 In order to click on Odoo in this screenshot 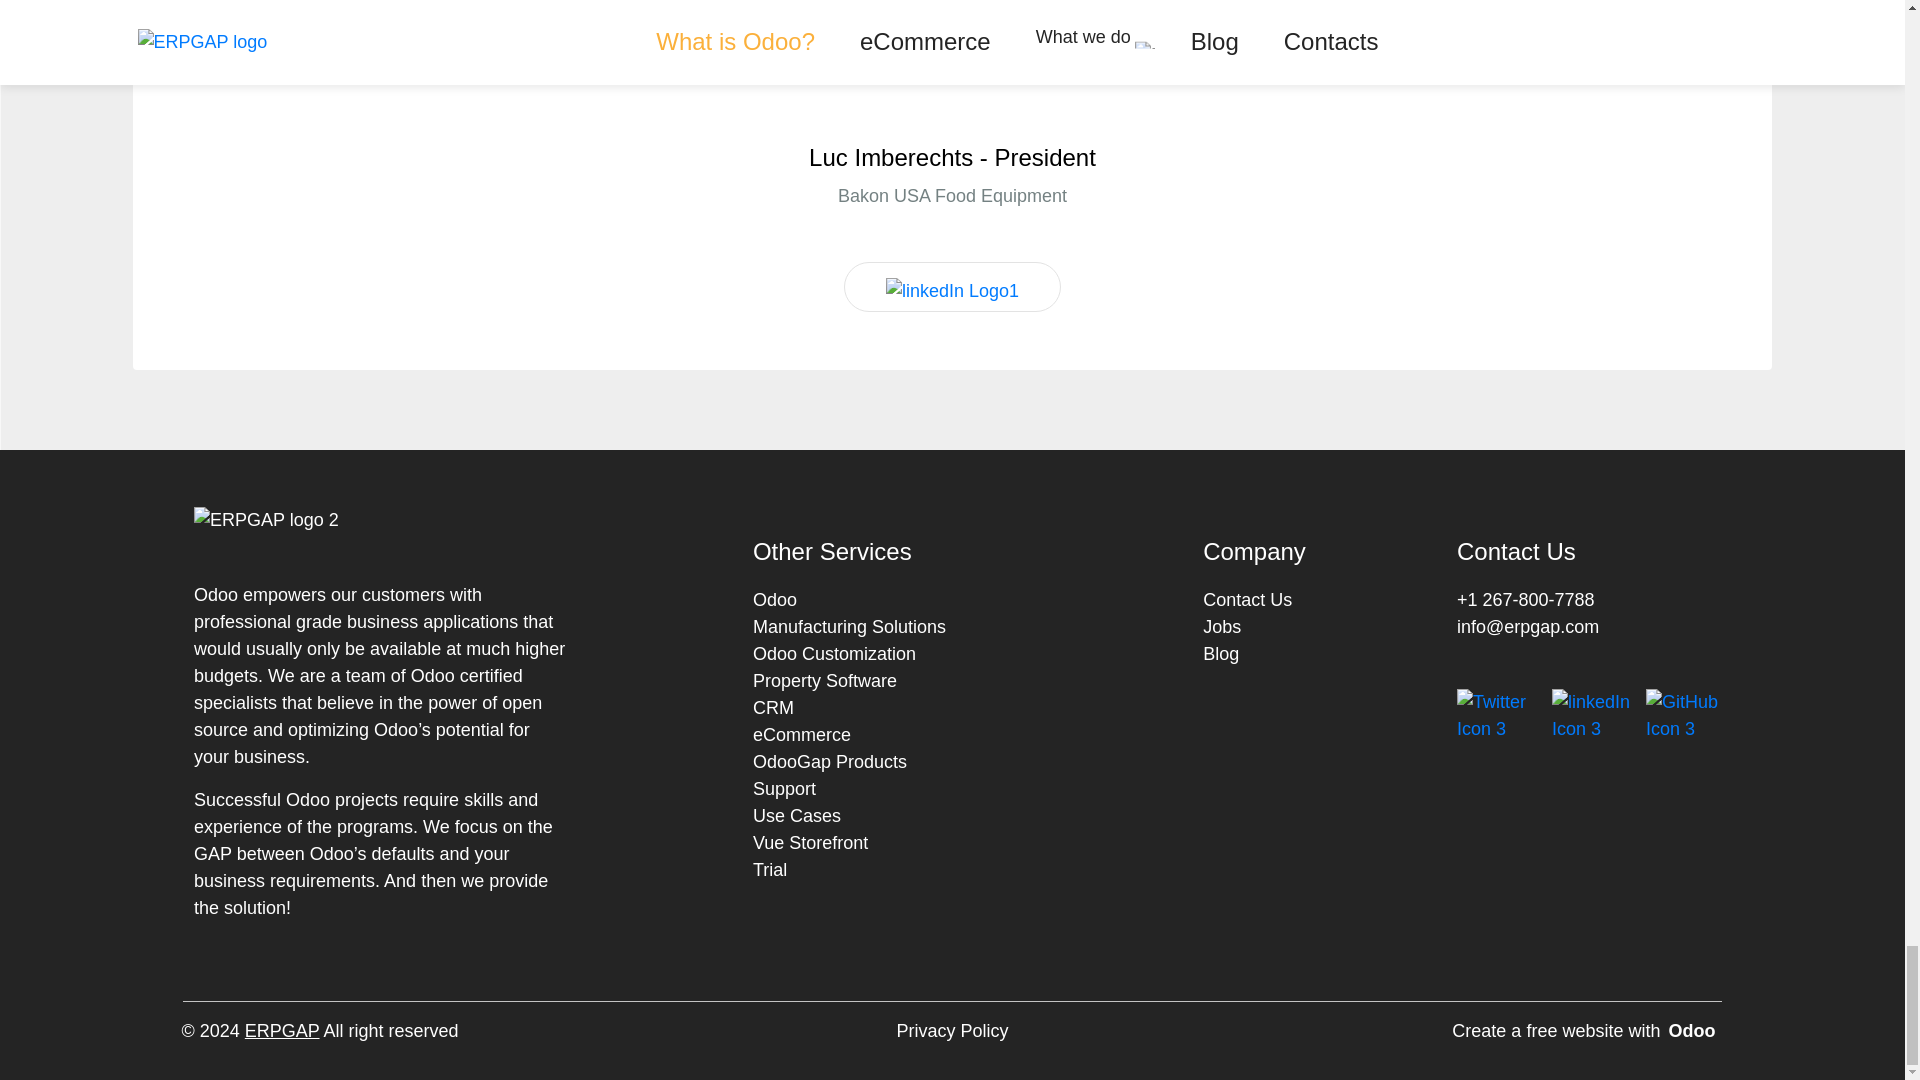, I will do `click(774, 600)`.